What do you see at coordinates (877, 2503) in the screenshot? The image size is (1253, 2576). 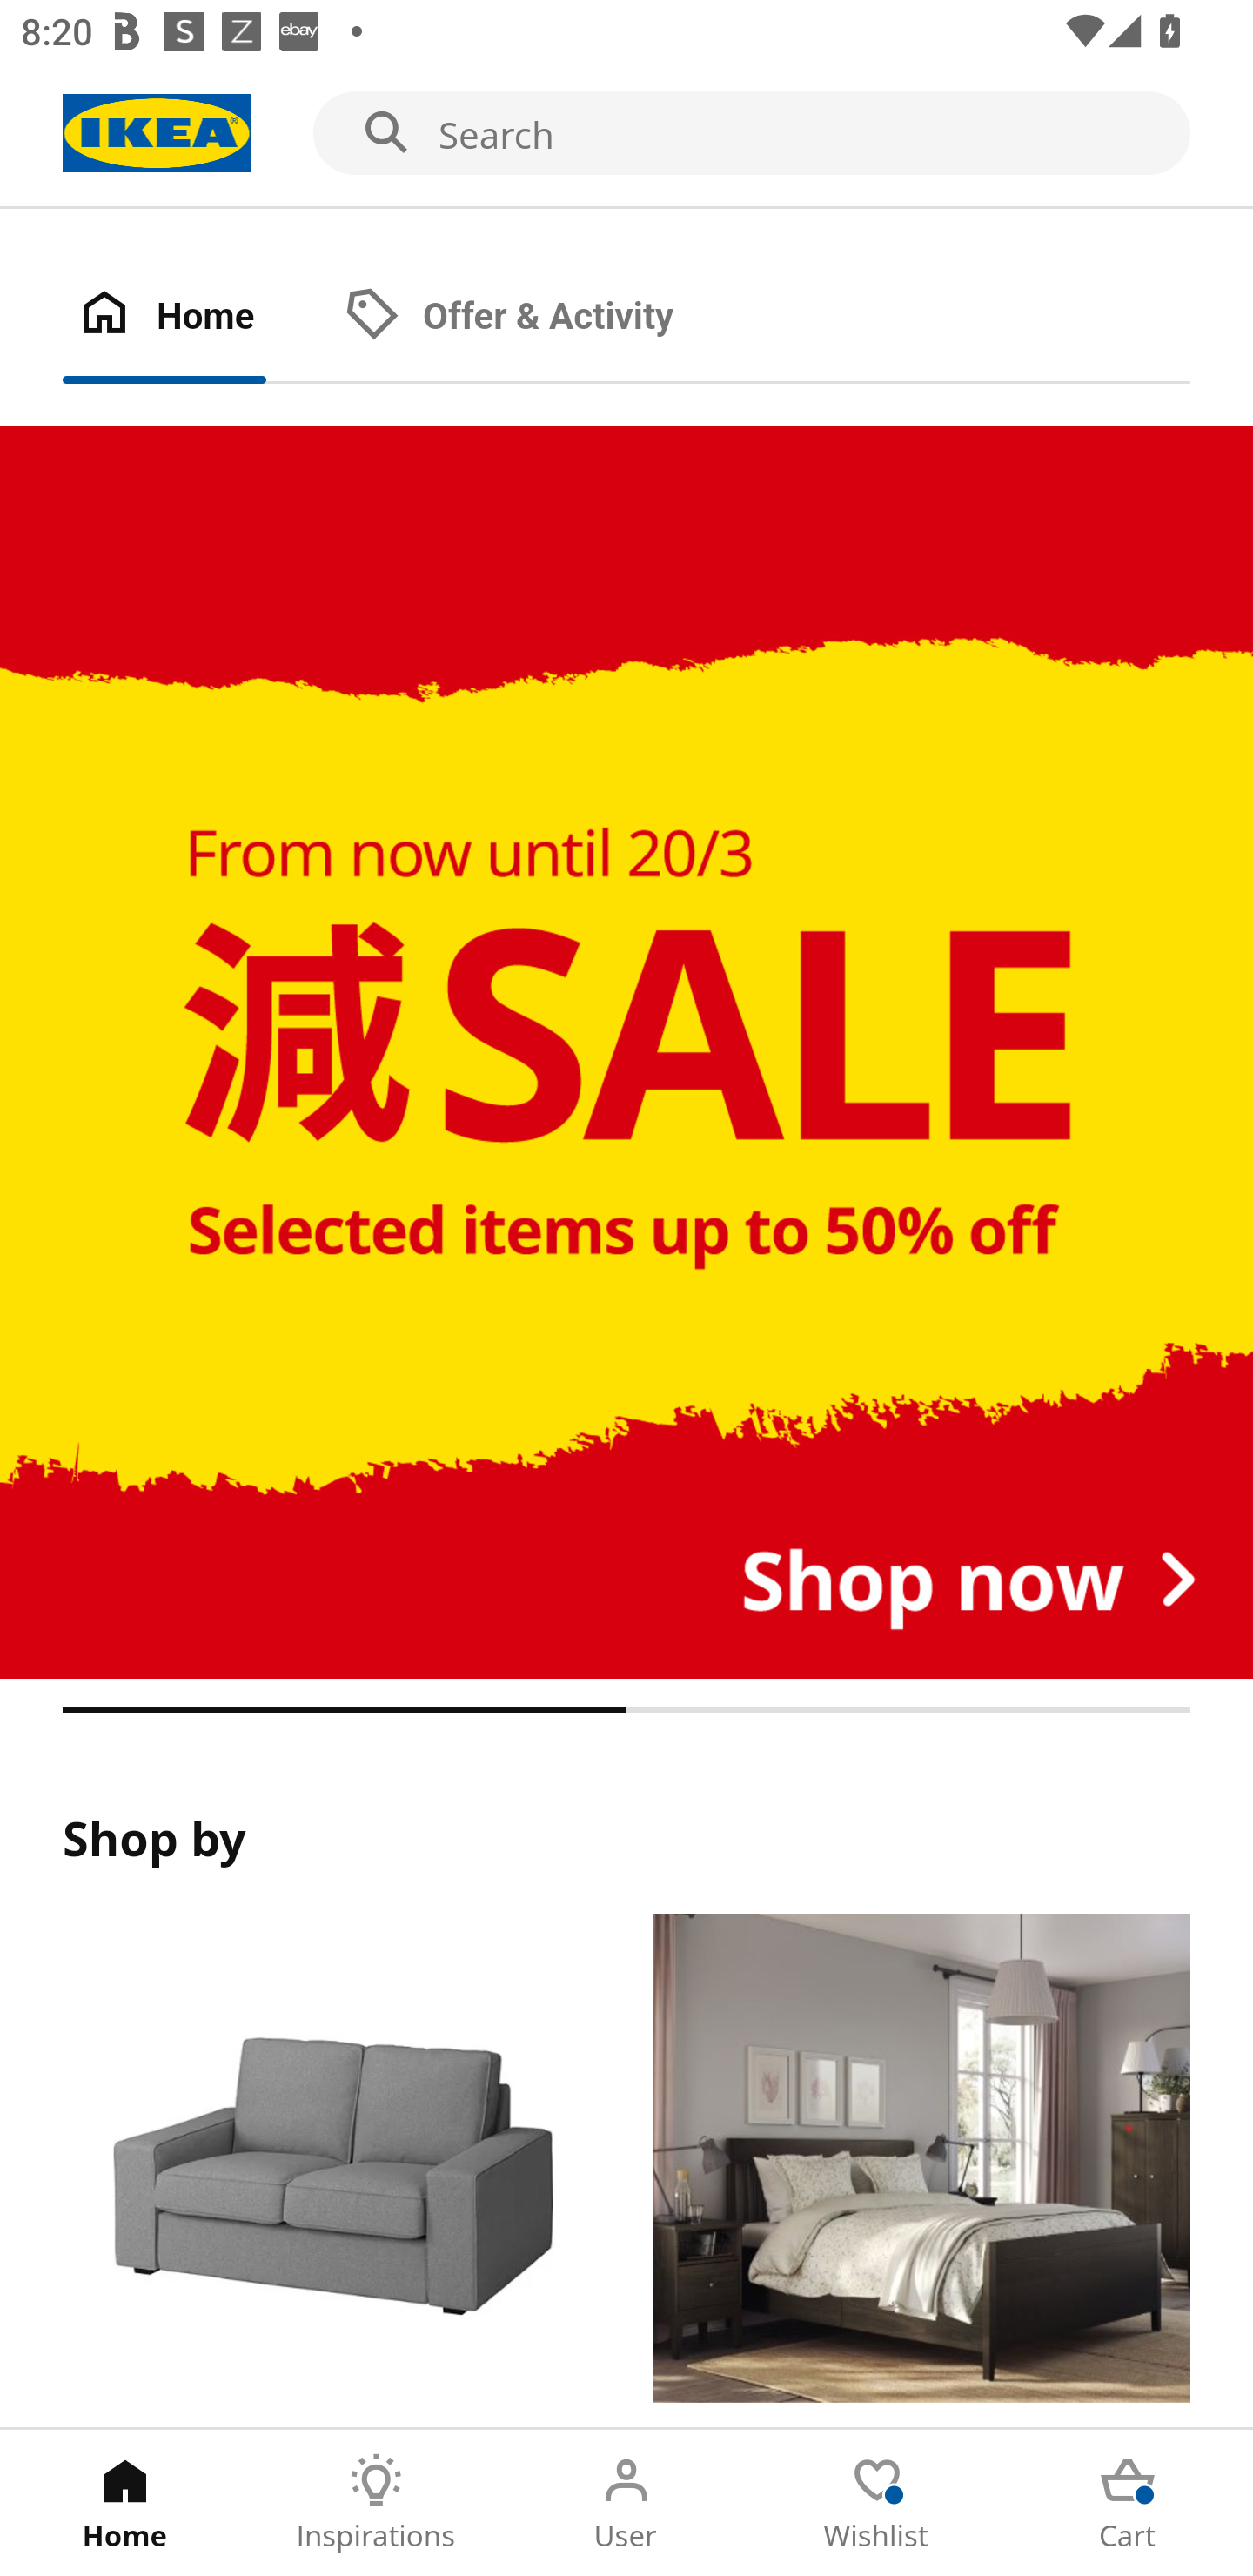 I see `Wishlist
Tab 4 of 5` at bounding box center [877, 2503].